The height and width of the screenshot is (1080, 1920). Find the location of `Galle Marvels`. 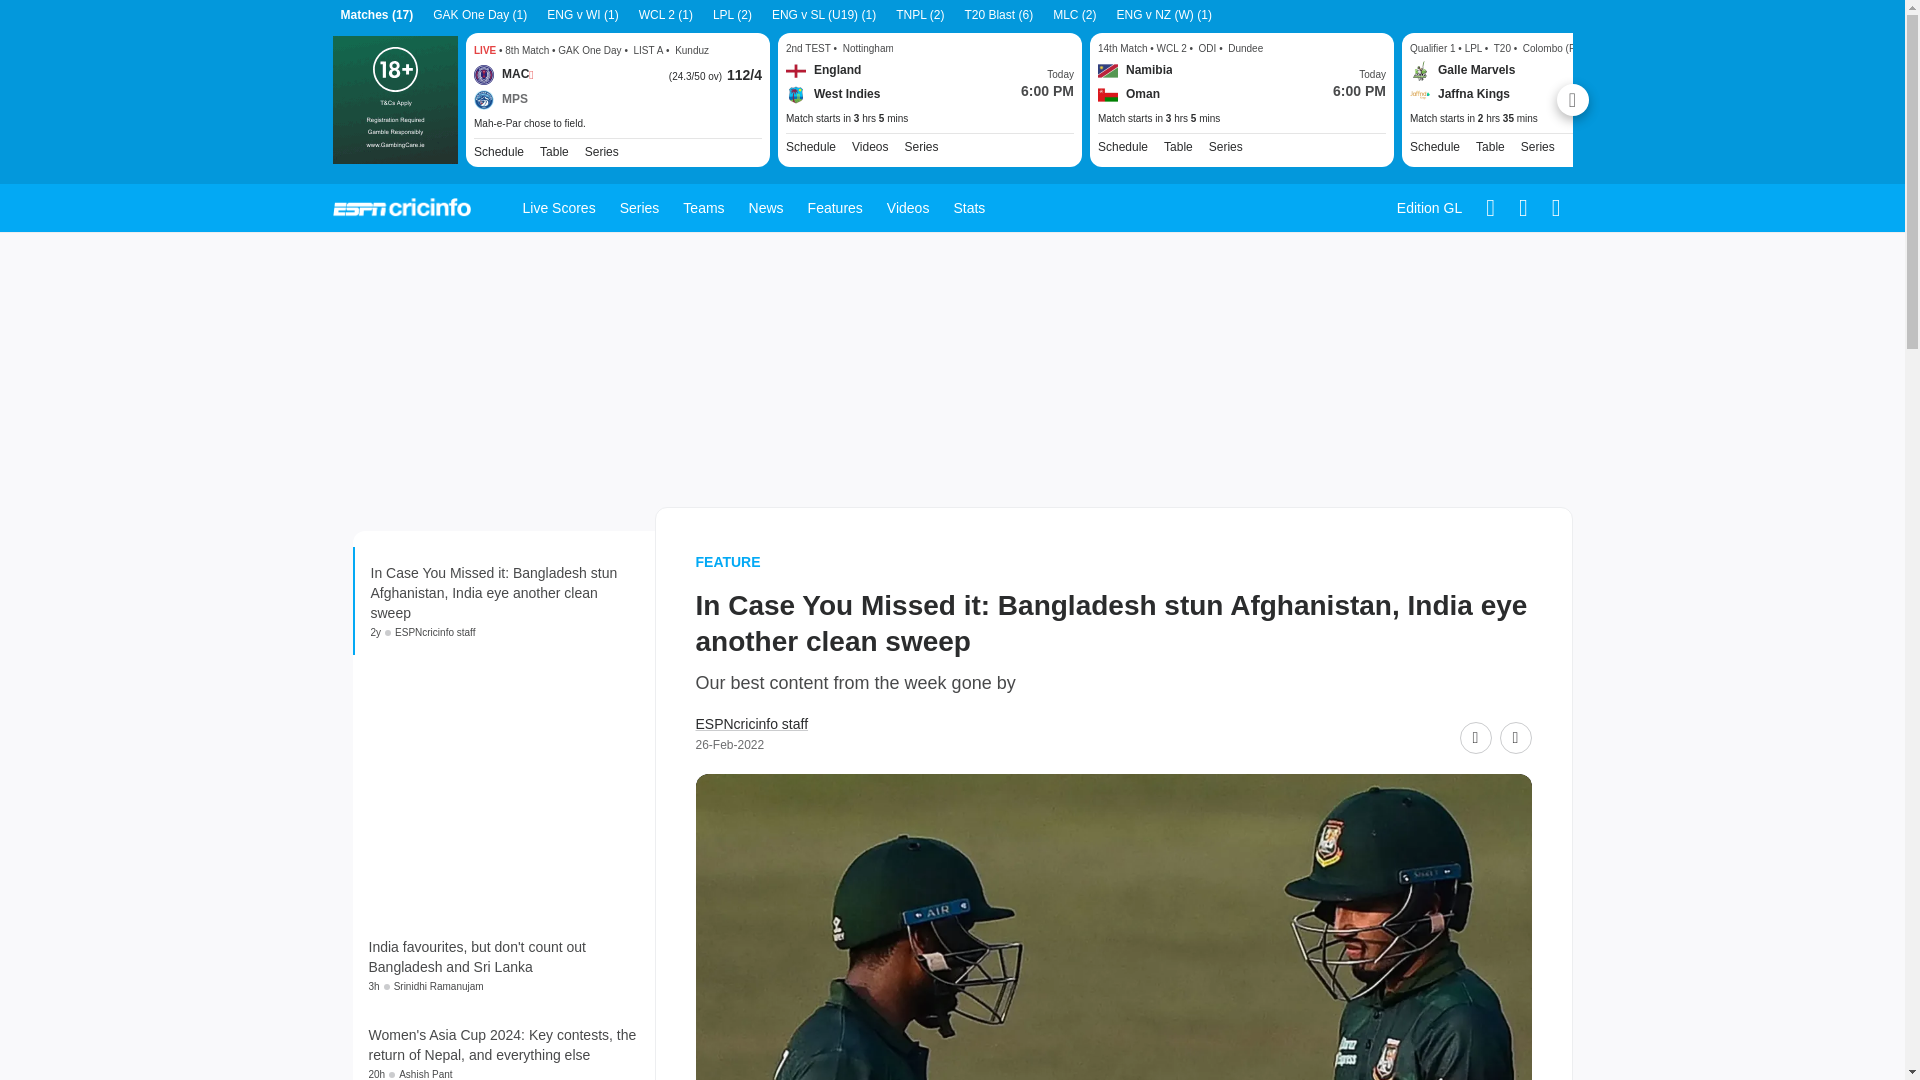

Galle Marvels is located at coordinates (1462, 70).